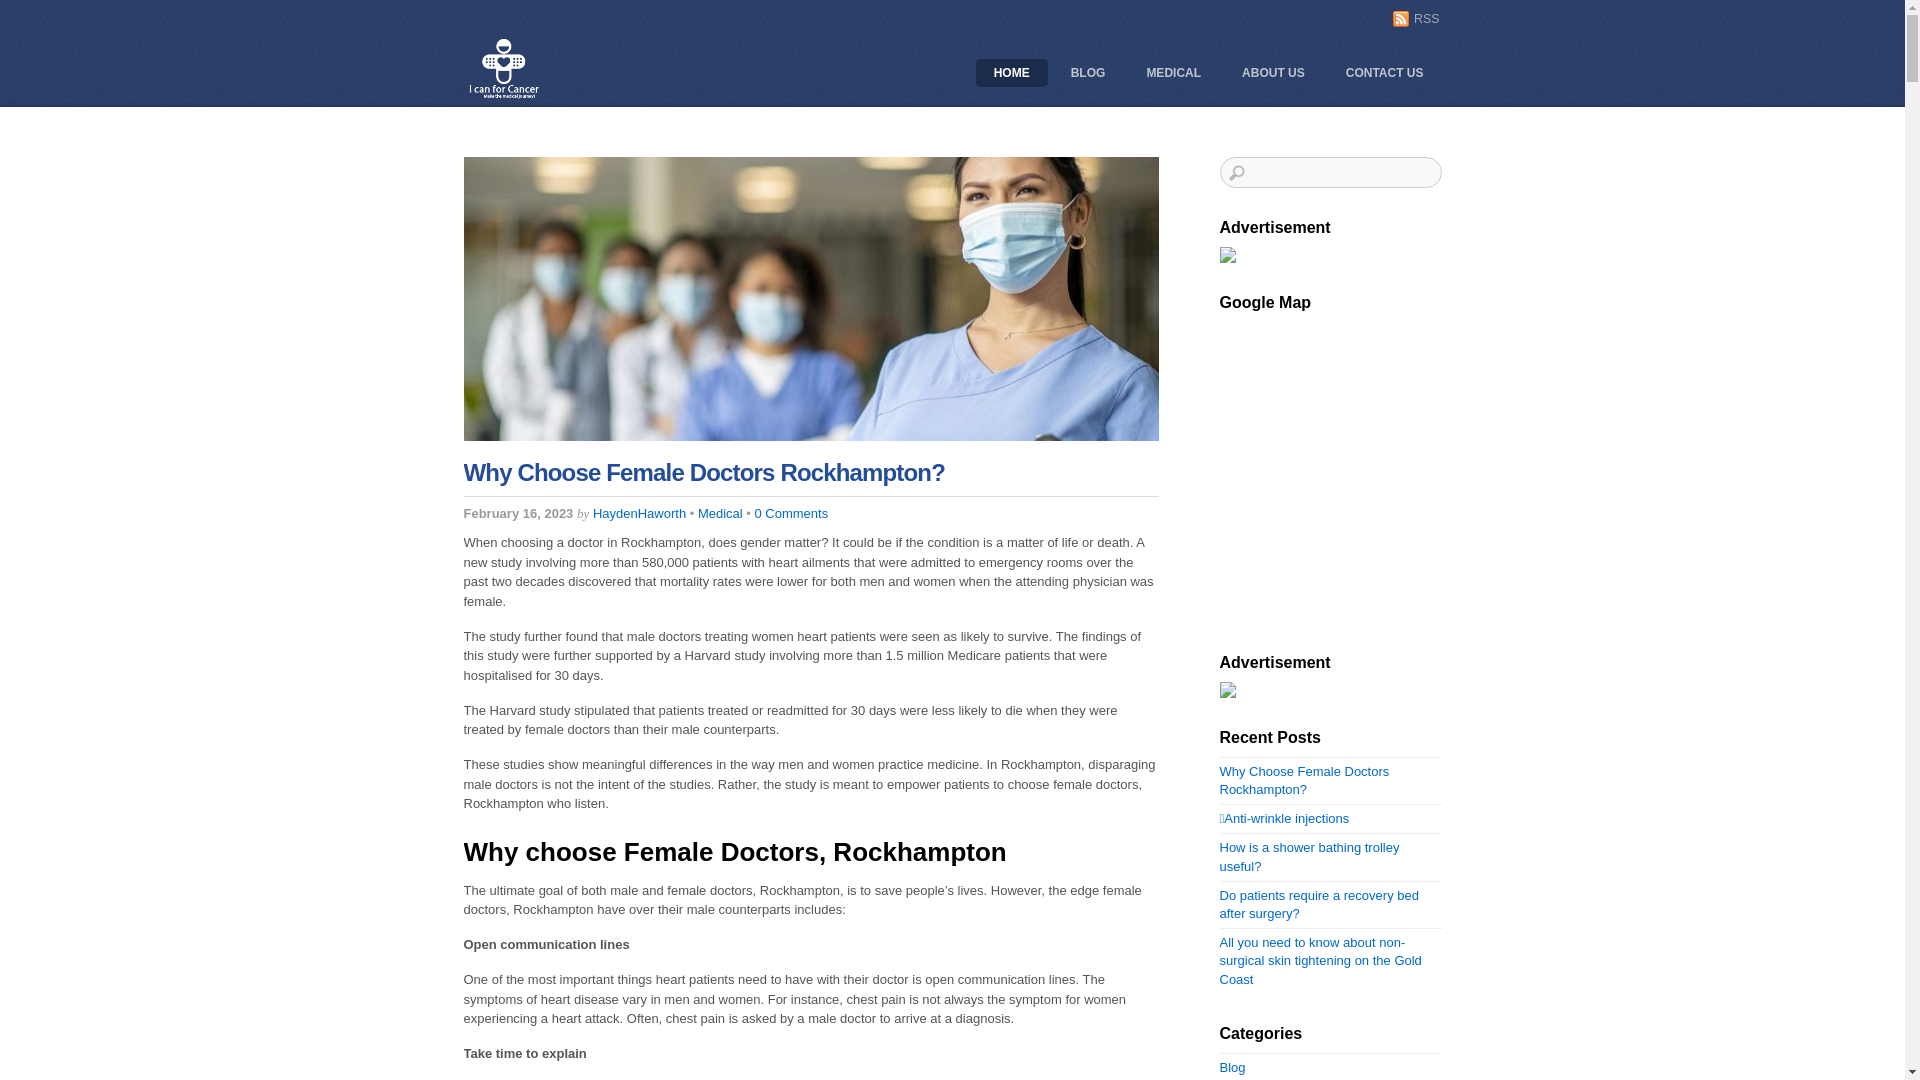  What do you see at coordinates (1012, 73) in the screenshot?
I see `HOME` at bounding box center [1012, 73].